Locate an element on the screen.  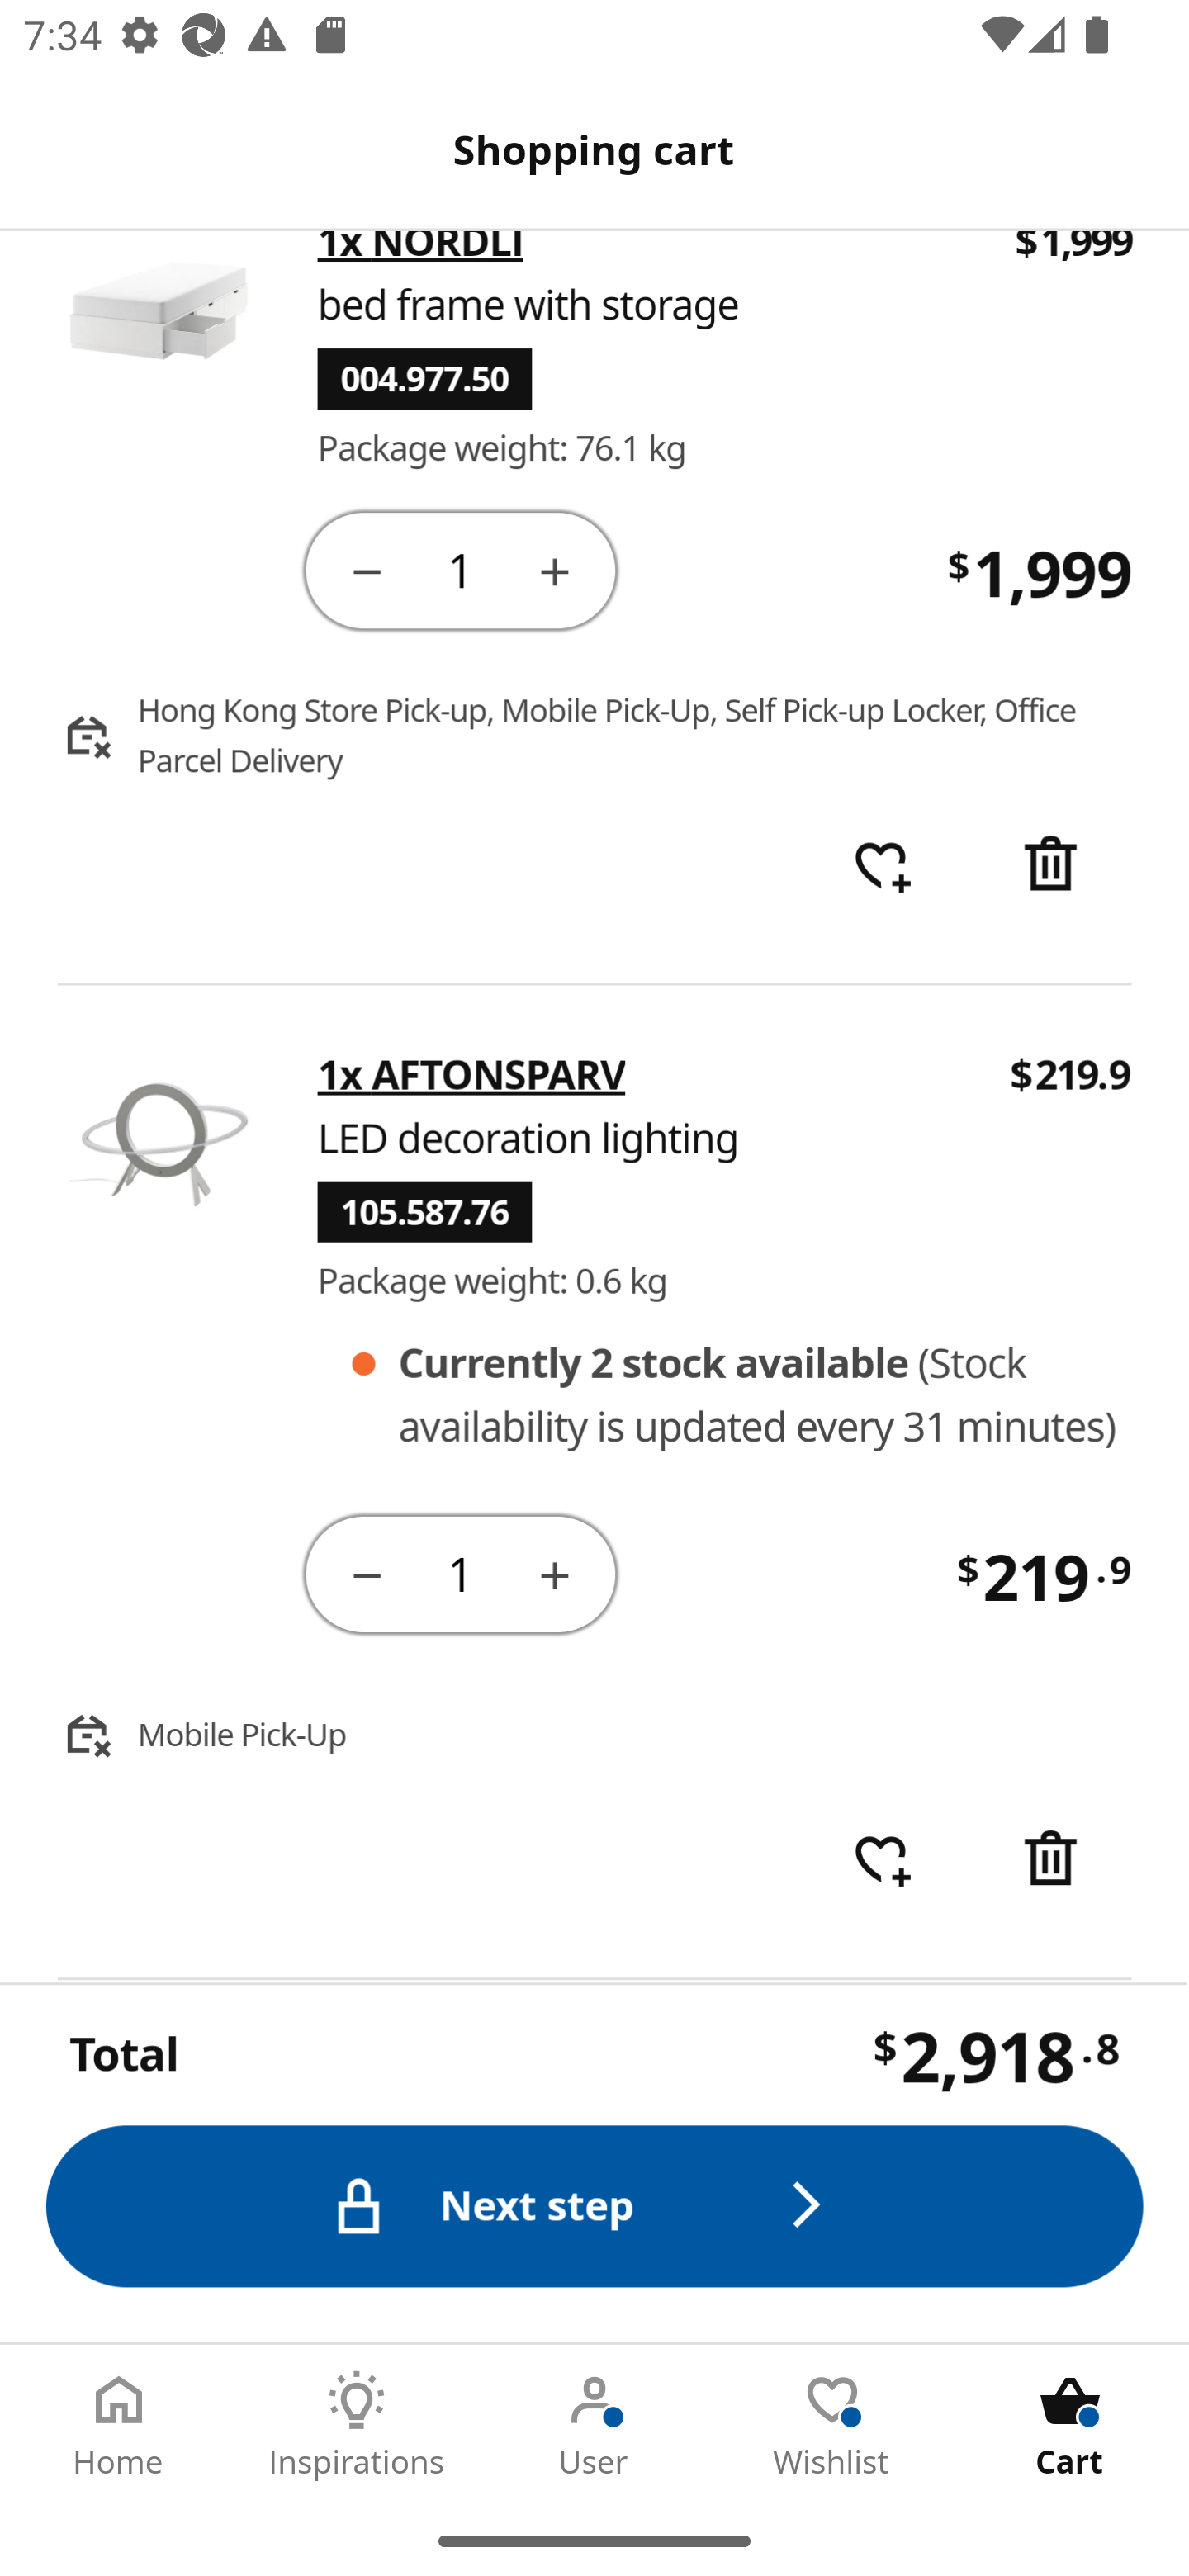
  is located at coordinates (882, 868).